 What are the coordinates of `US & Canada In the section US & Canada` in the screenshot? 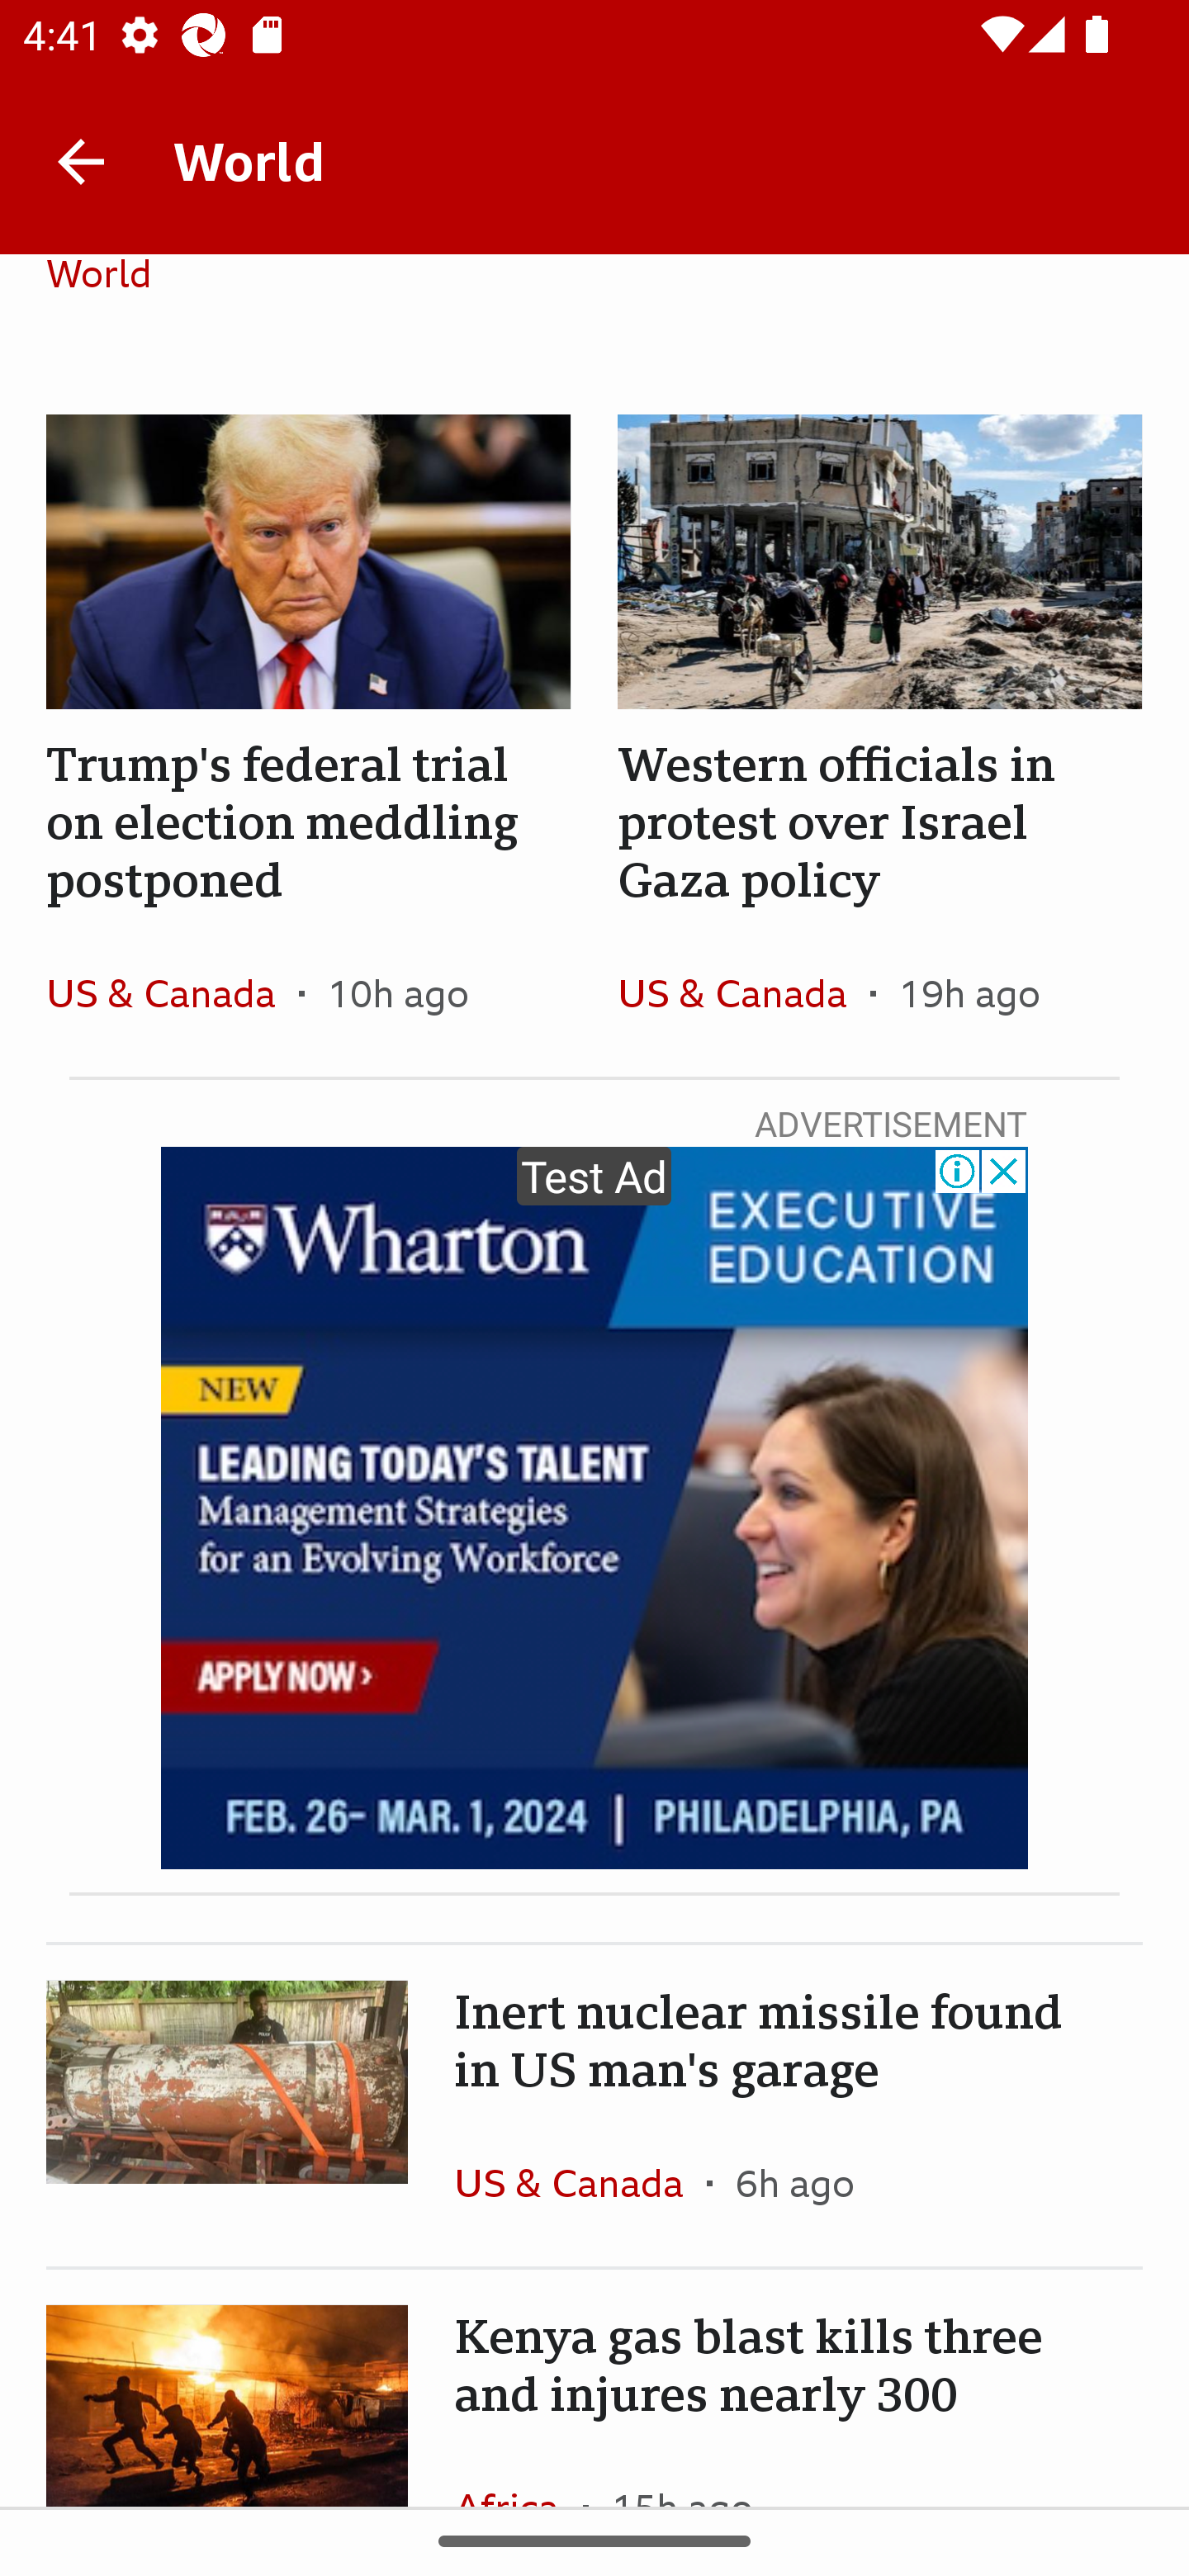 It's located at (743, 992).